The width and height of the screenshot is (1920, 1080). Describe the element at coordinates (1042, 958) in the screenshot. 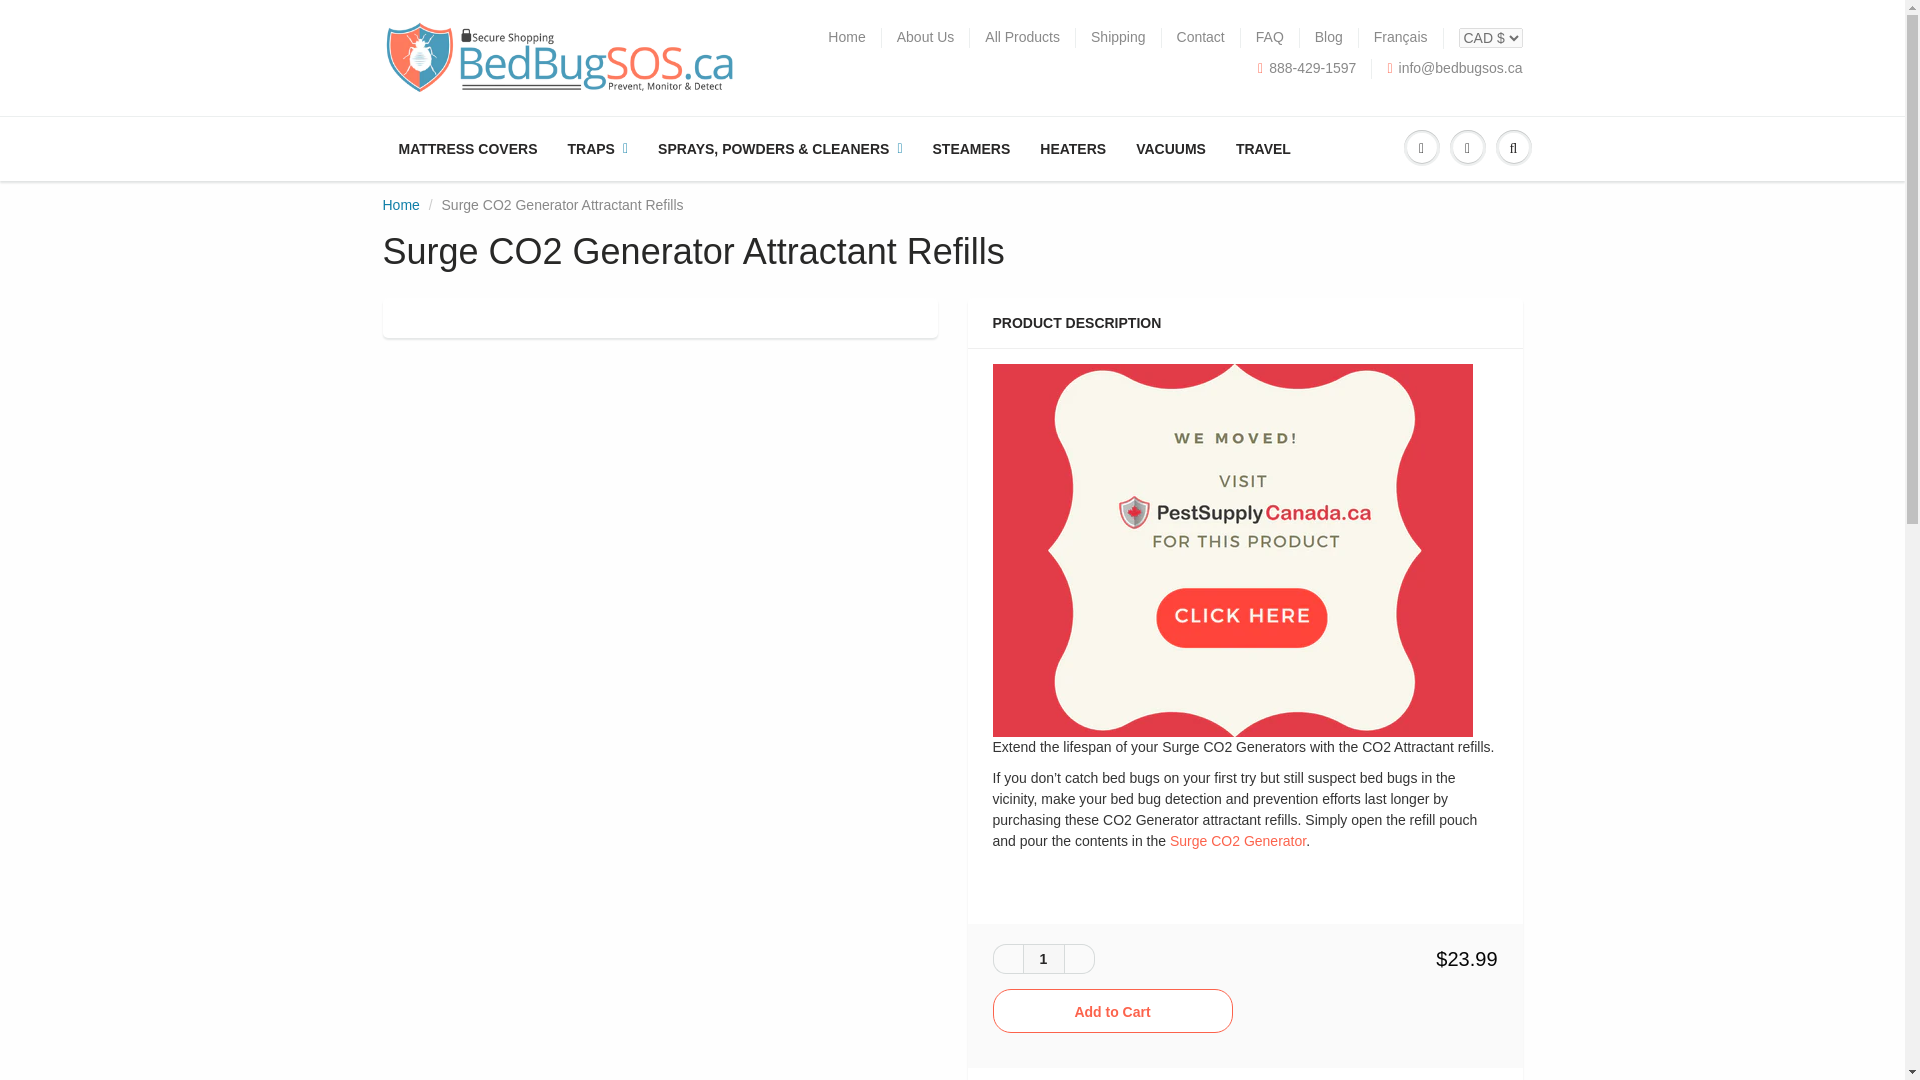

I see `1` at that location.